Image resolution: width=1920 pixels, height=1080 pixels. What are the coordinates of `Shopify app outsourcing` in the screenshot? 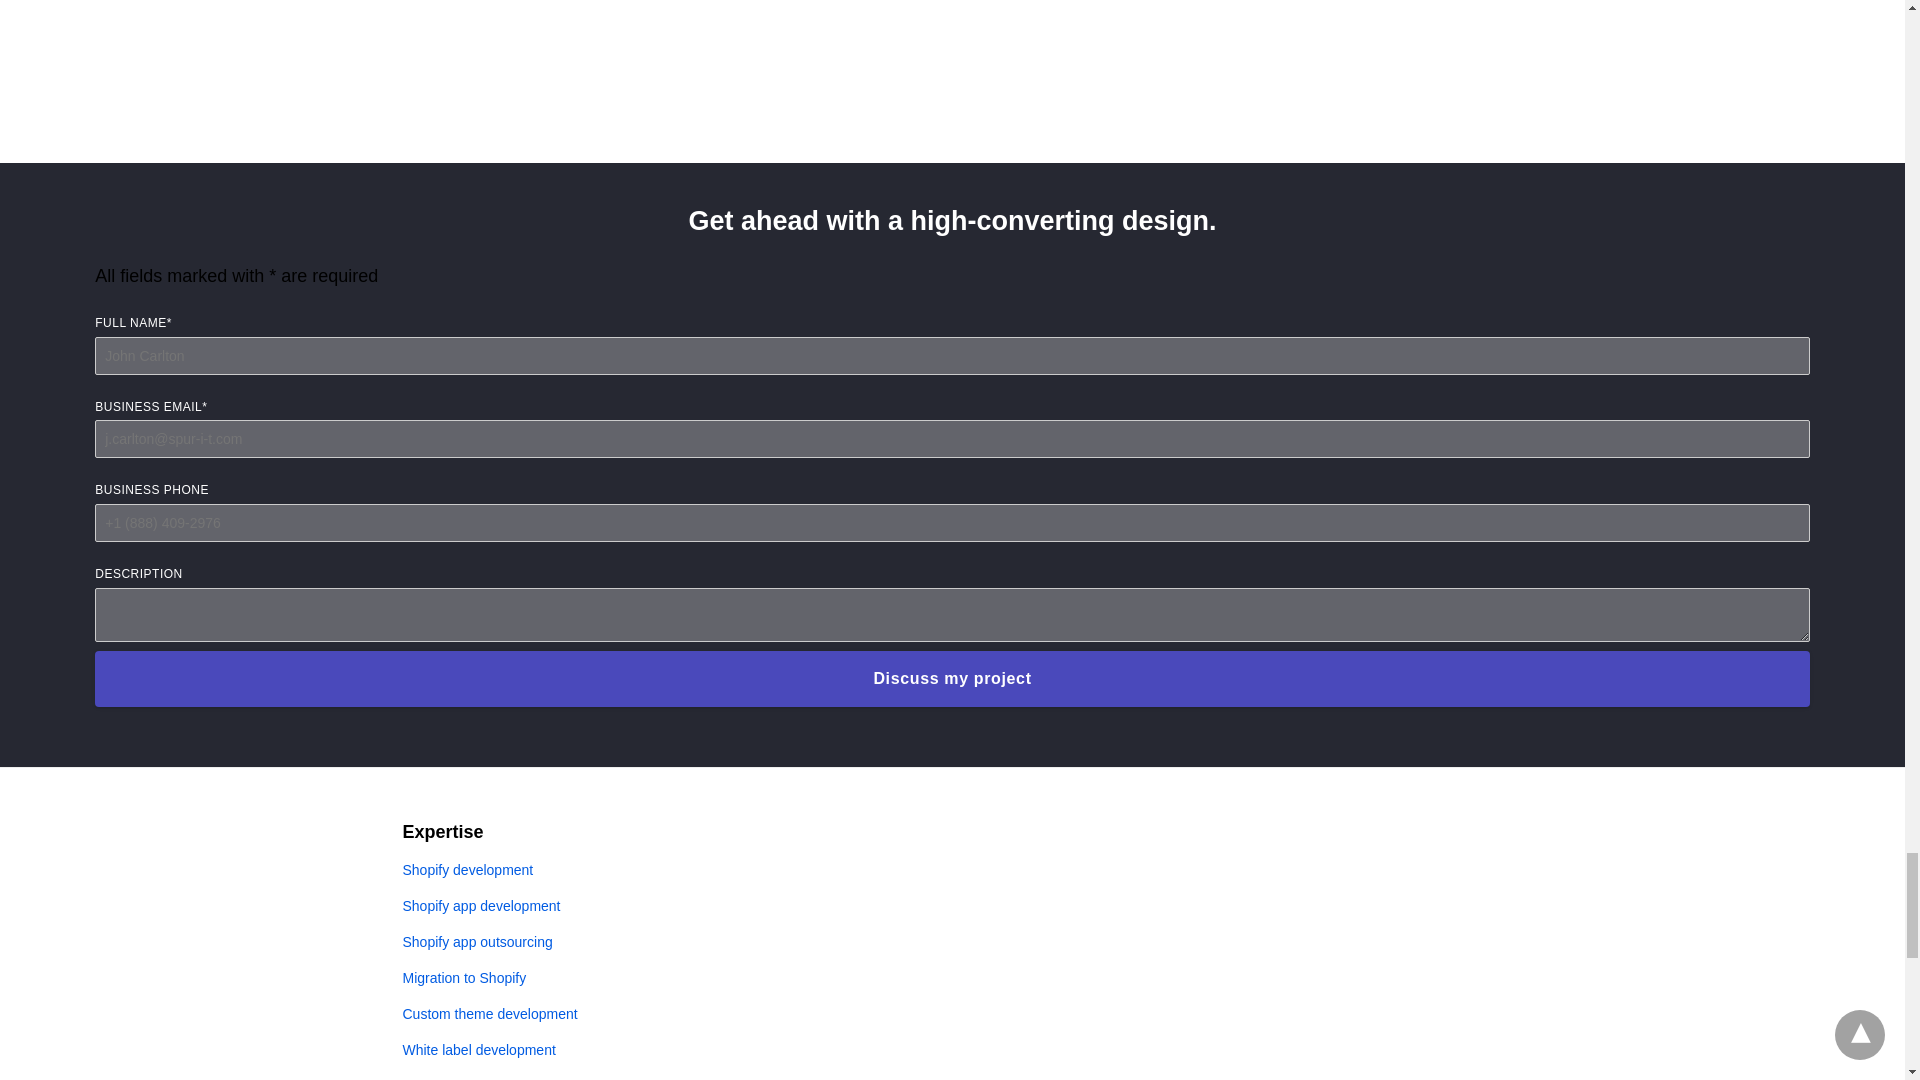 It's located at (476, 942).